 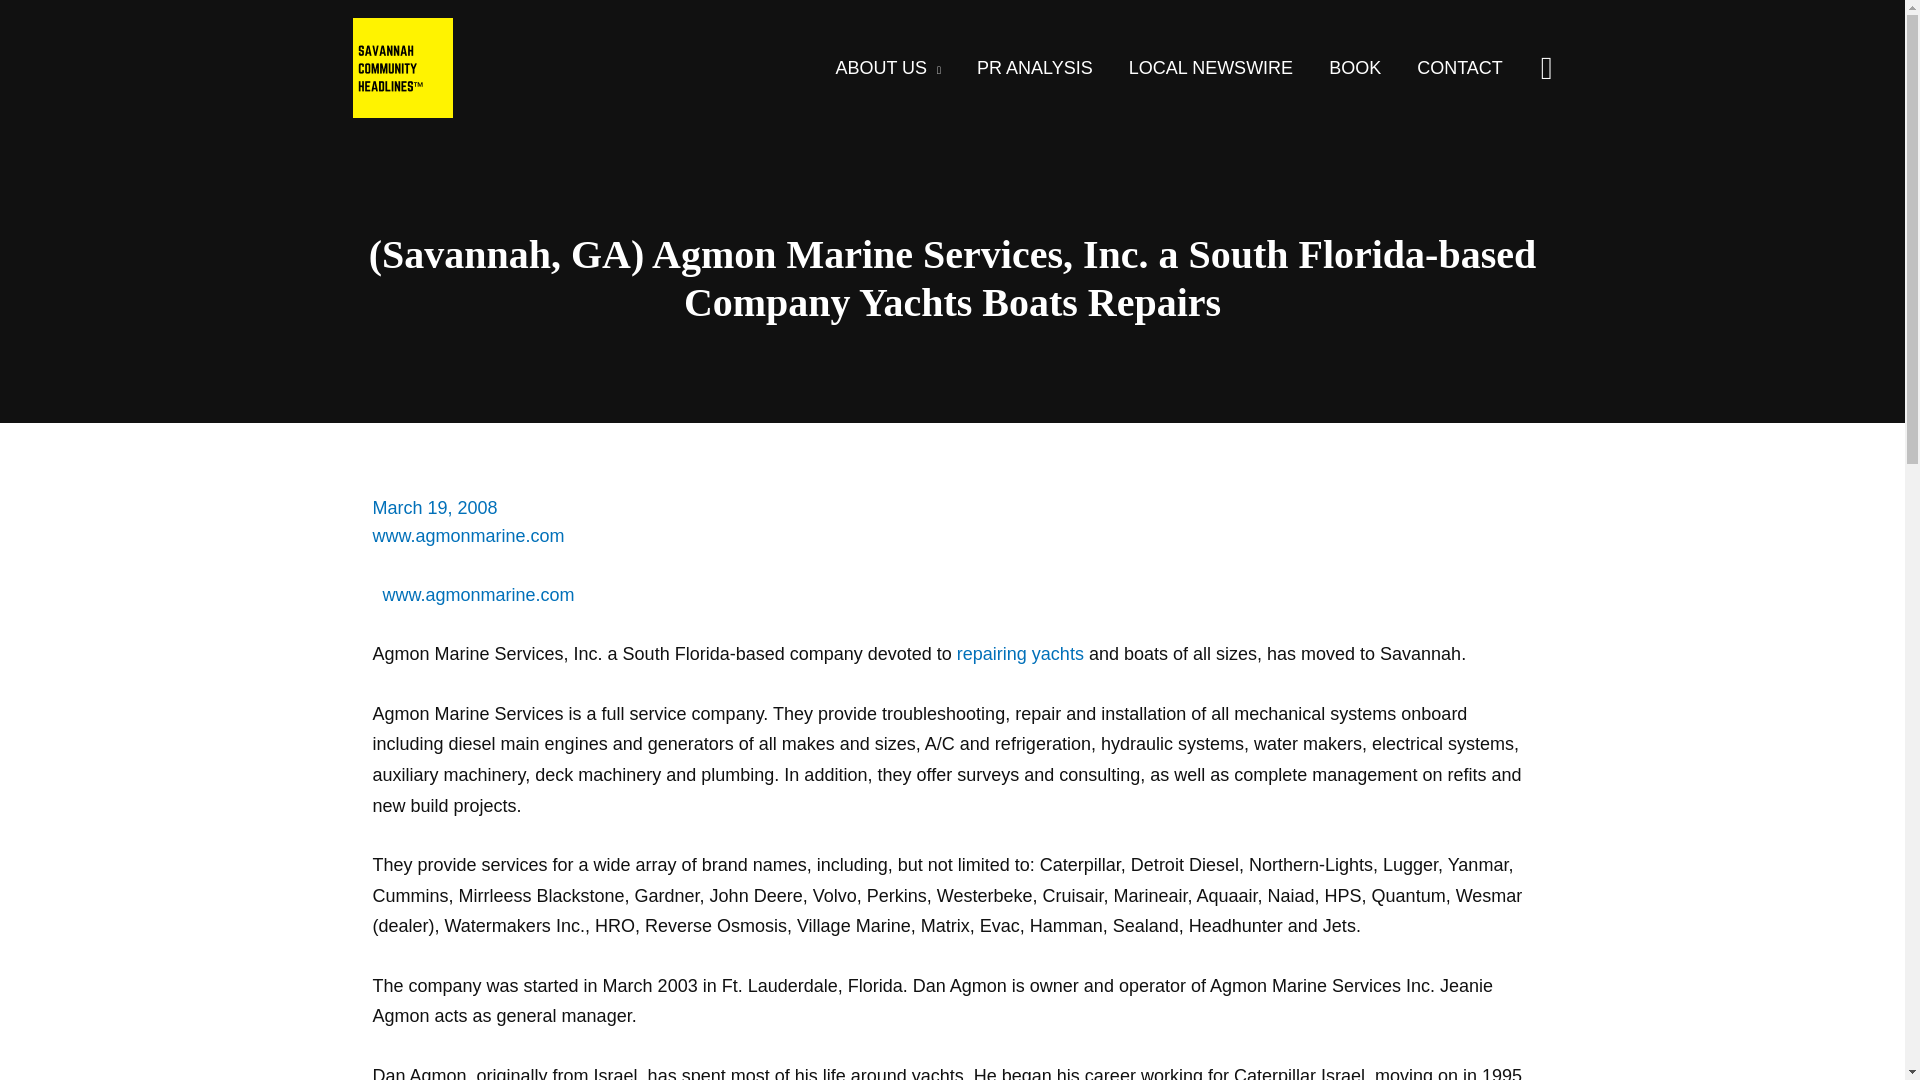 What do you see at coordinates (478, 594) in the screenshot?
I see `www.agmonmarine.com` at bounding box center [478, 594].